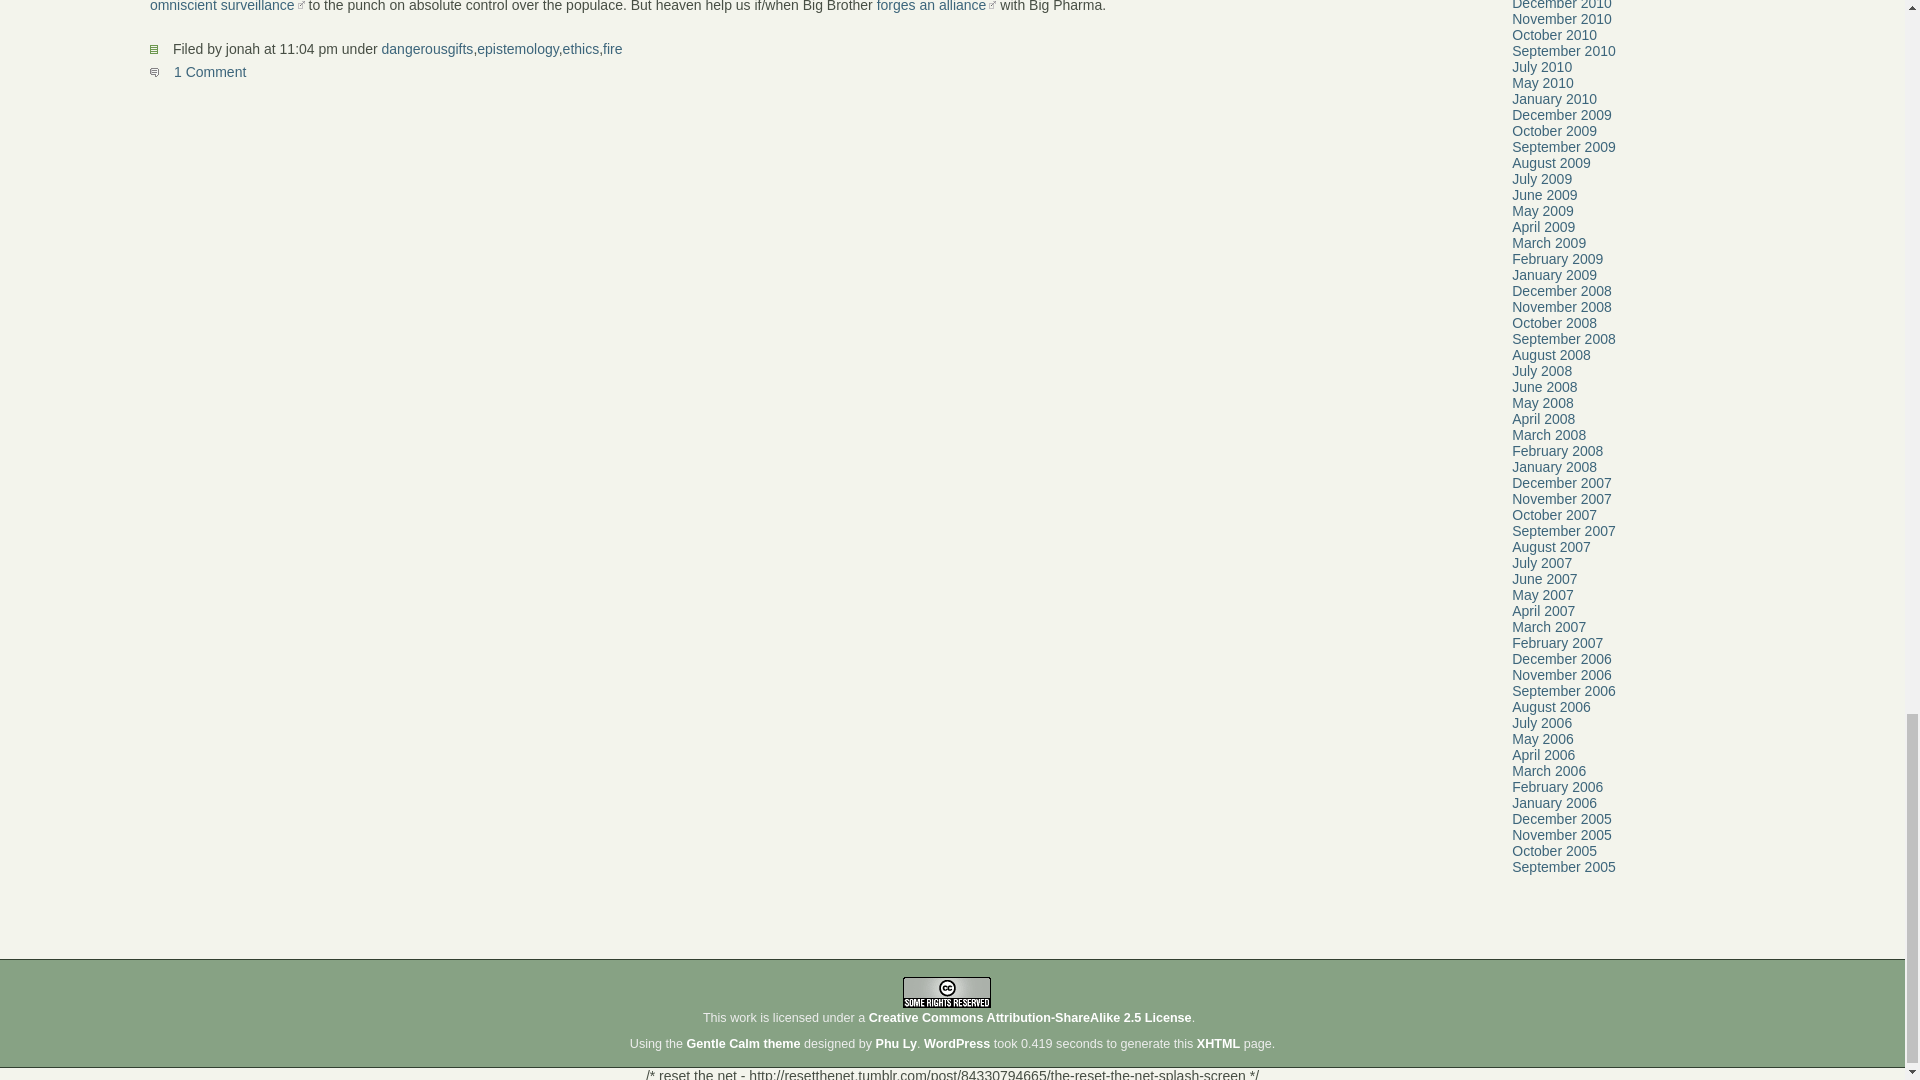 This screenshot has width=1920, height=1080. I want to click on epistemology, so click(517, 49).